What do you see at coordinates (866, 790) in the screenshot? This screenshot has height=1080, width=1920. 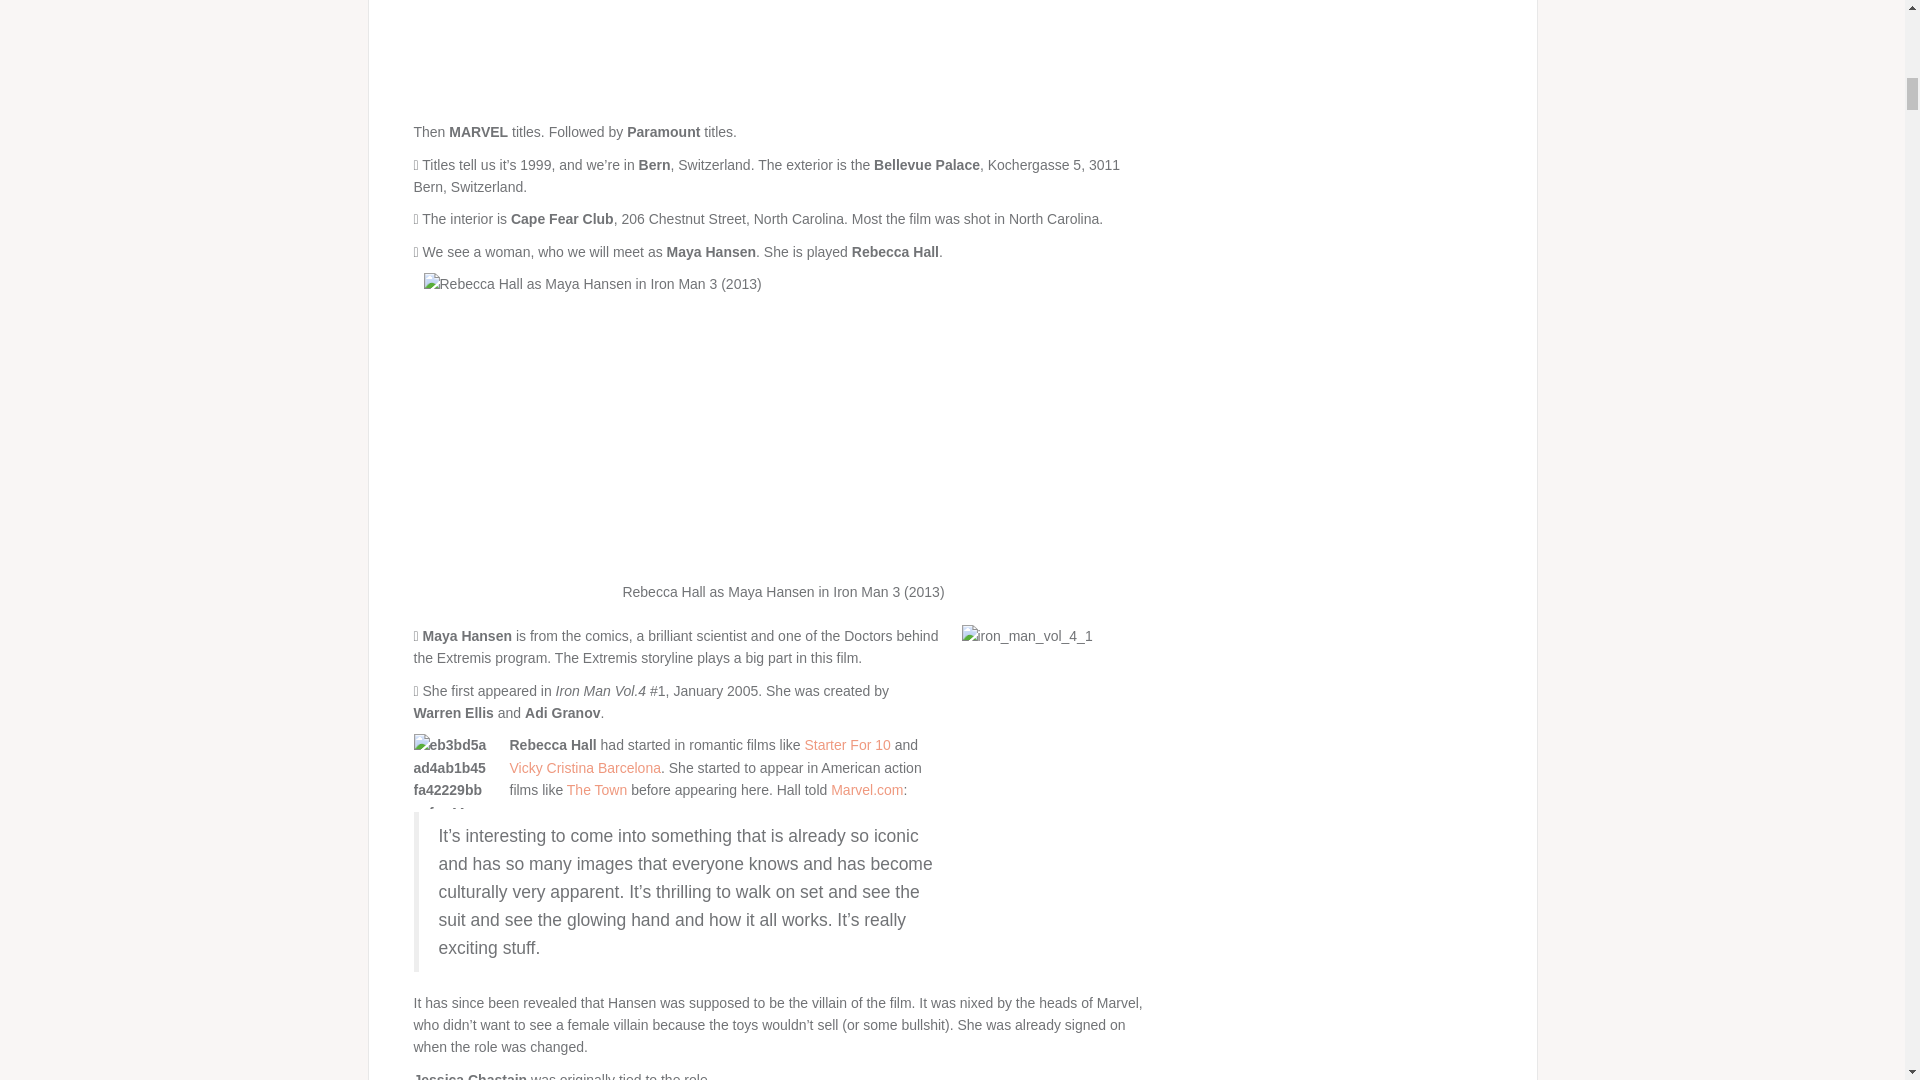 I see `Marvel.com` at bounding box center [866, 790].